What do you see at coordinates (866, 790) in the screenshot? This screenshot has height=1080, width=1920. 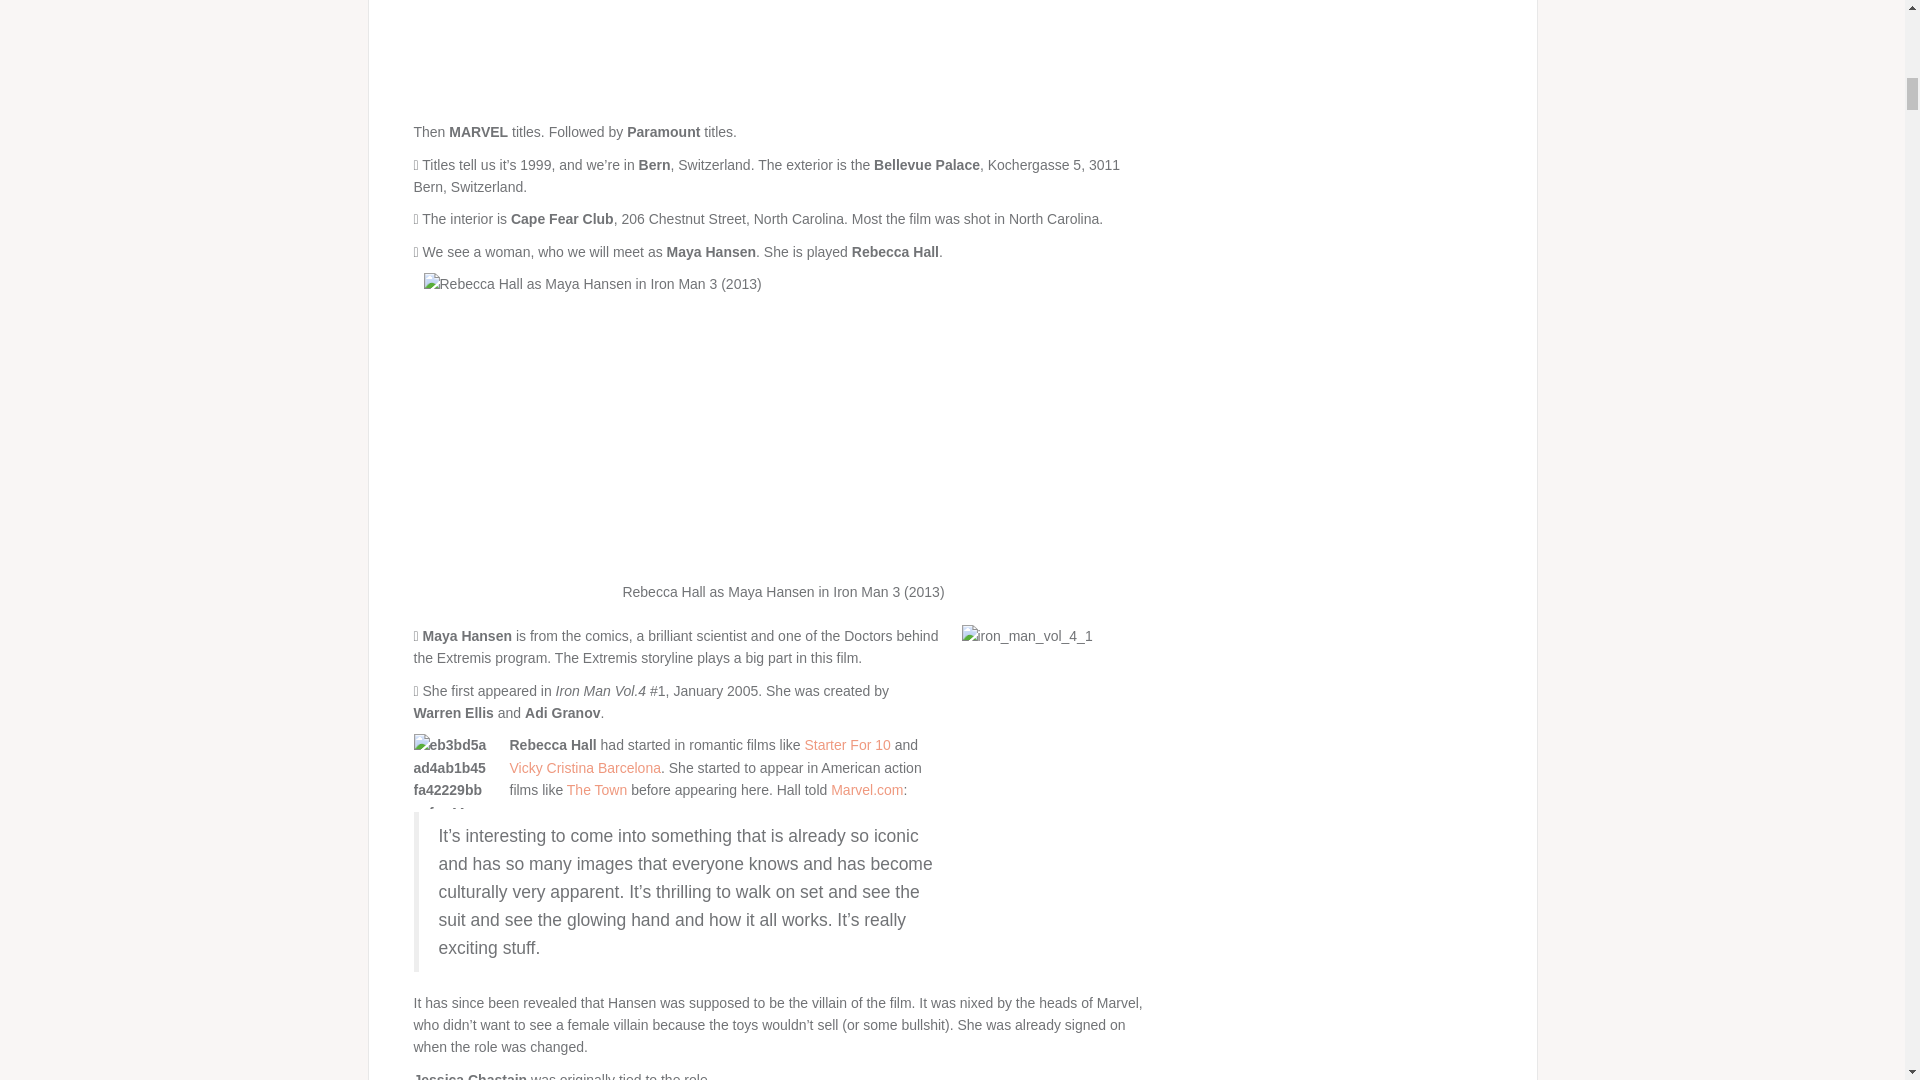 I see `Marvel.com` at bounding box center [866, 790].